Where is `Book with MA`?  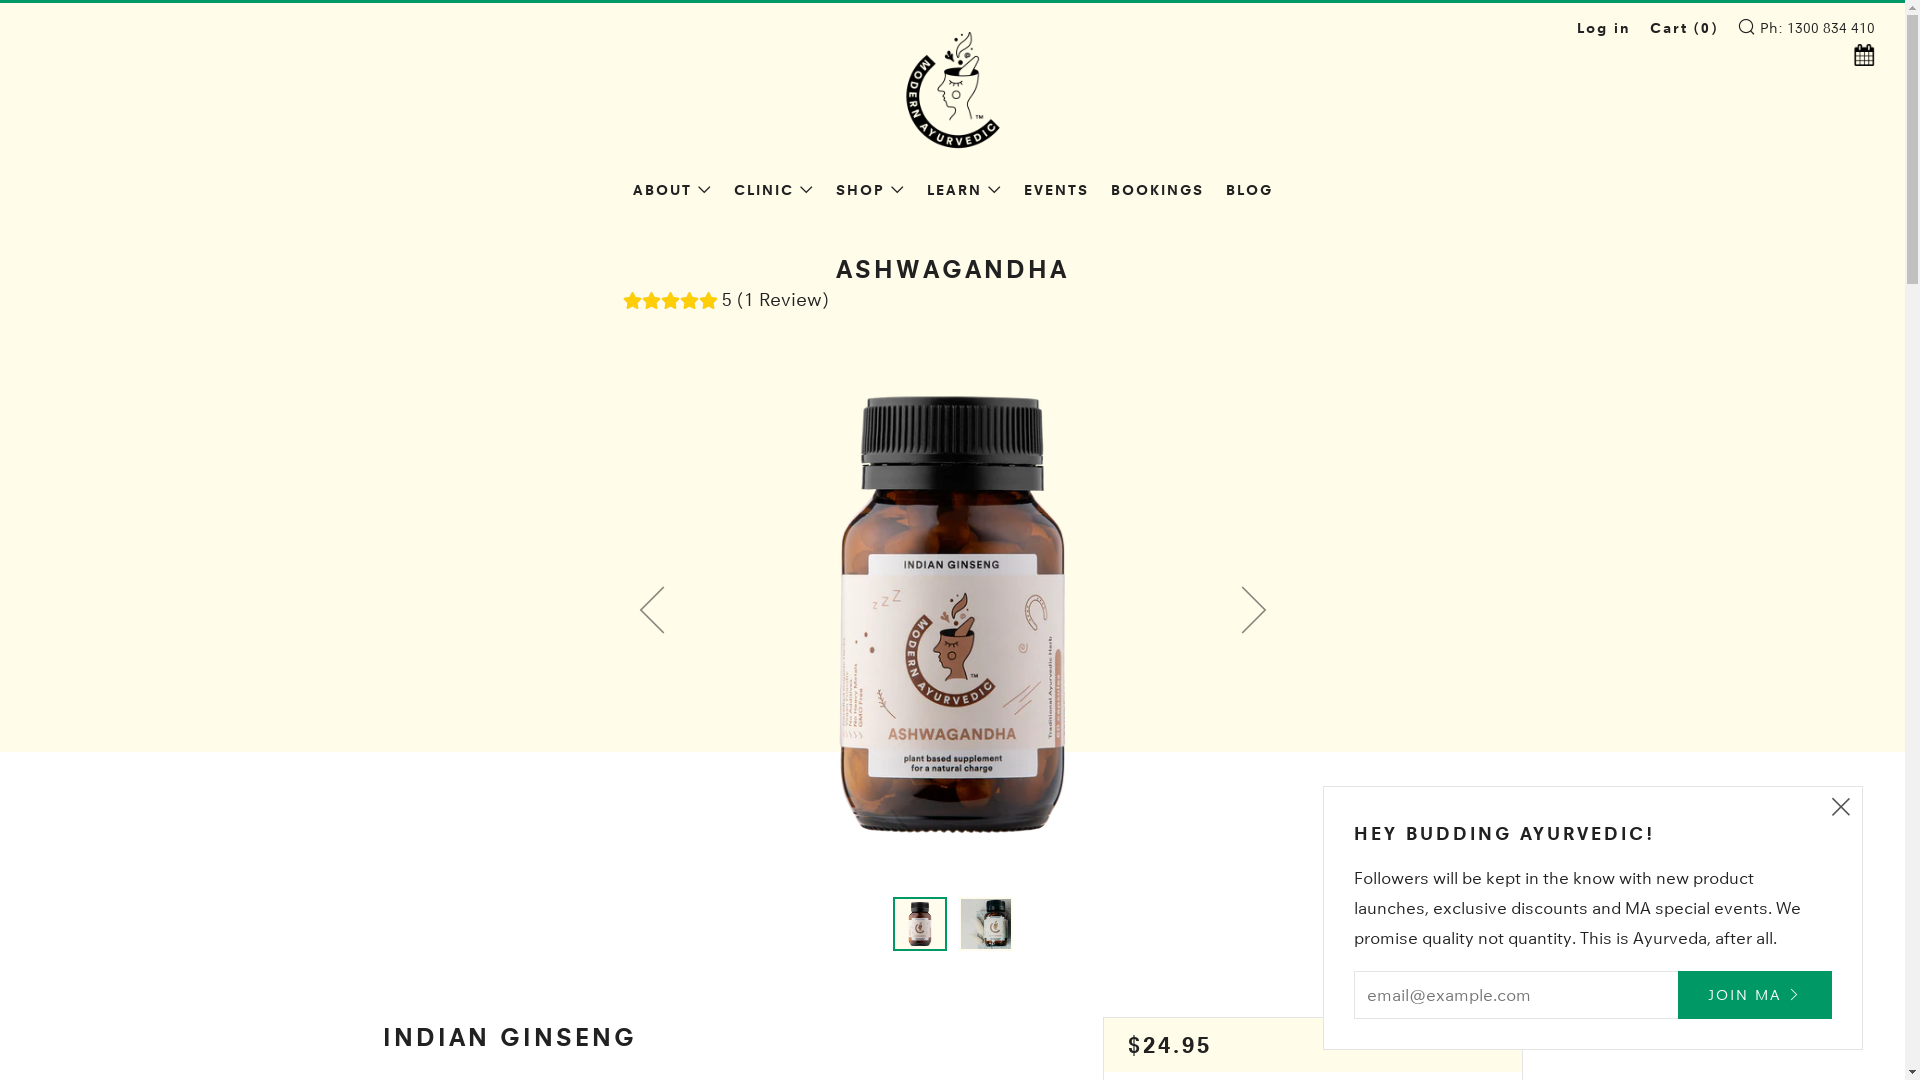 Book with MA is located at coordinates (1860, 58).